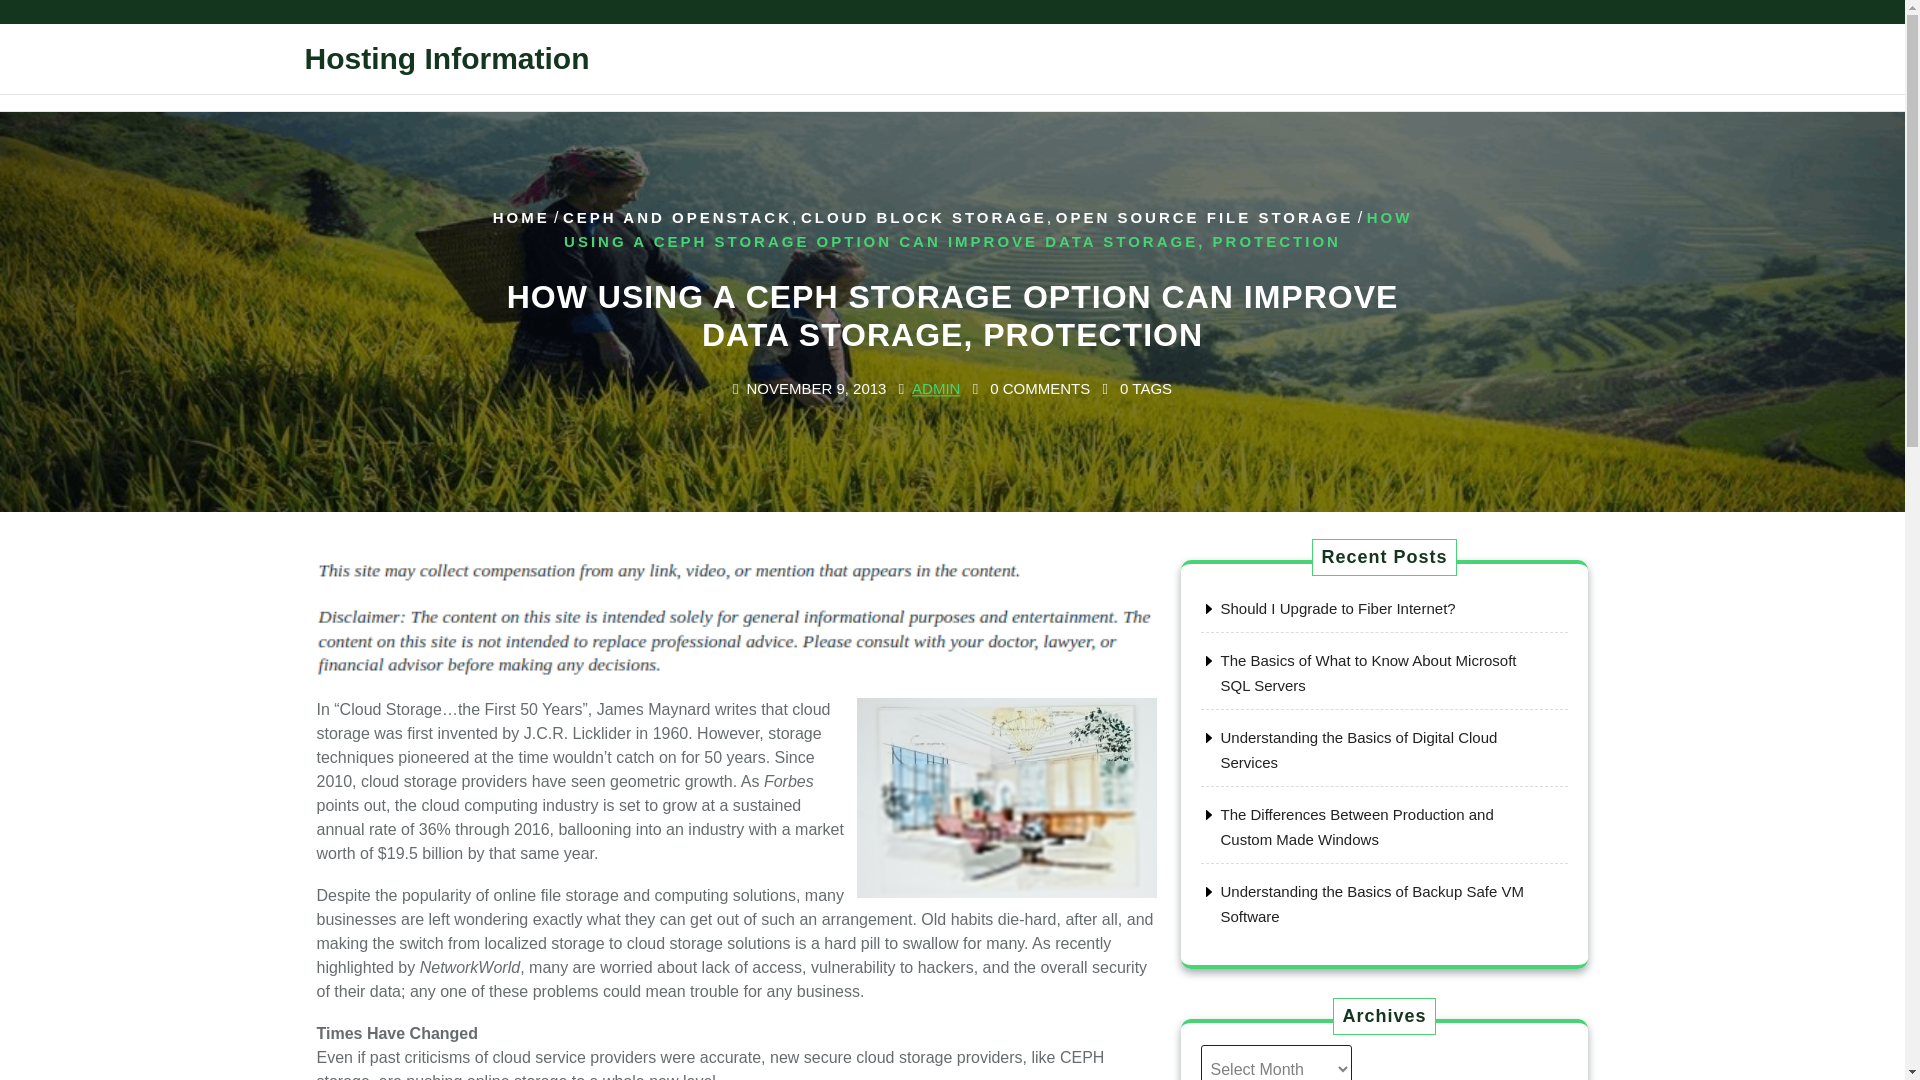 This screenshot has width=1920, height=1080. Describe the element at coordinates (1372, 904) in the screenshot. I see `Understanding the Basics of Backup Safe VM Software` at that location.